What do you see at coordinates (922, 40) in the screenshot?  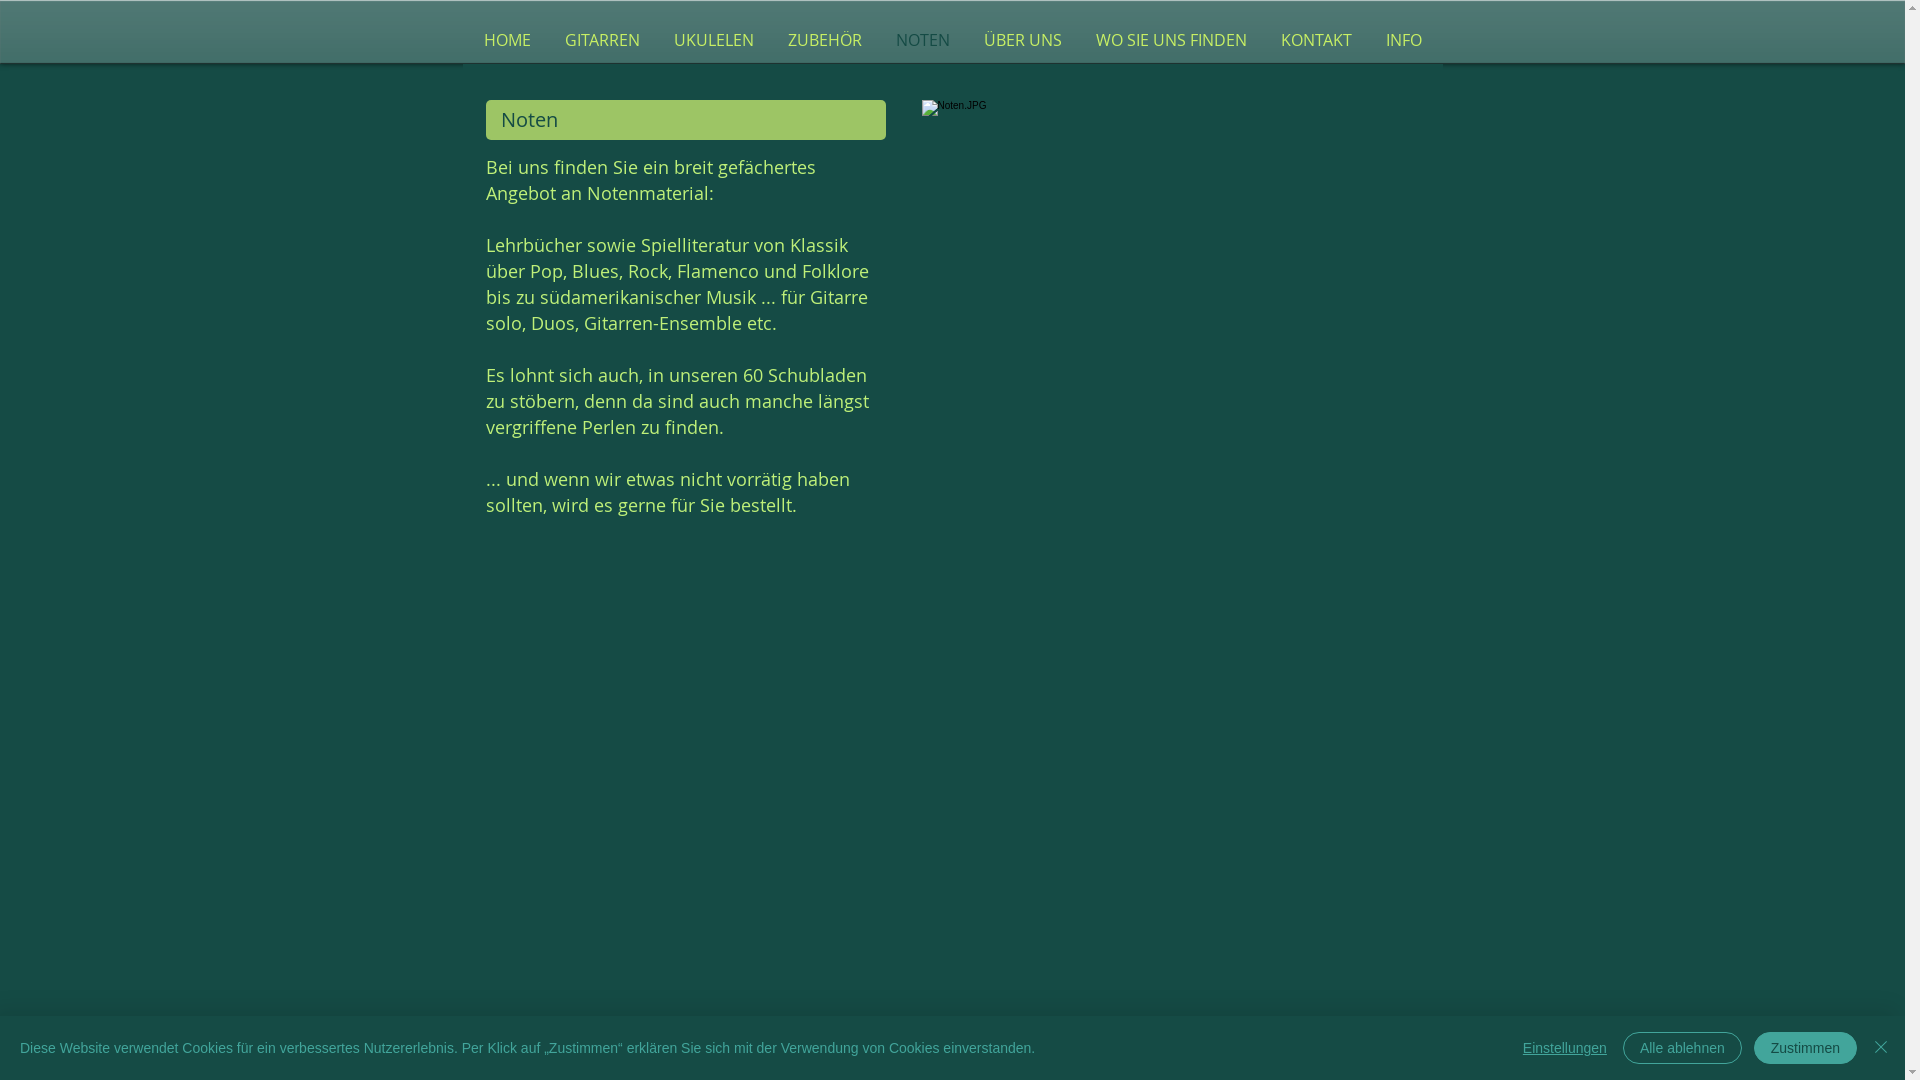 I see `NOTEN` at bounding box center [922, 40].